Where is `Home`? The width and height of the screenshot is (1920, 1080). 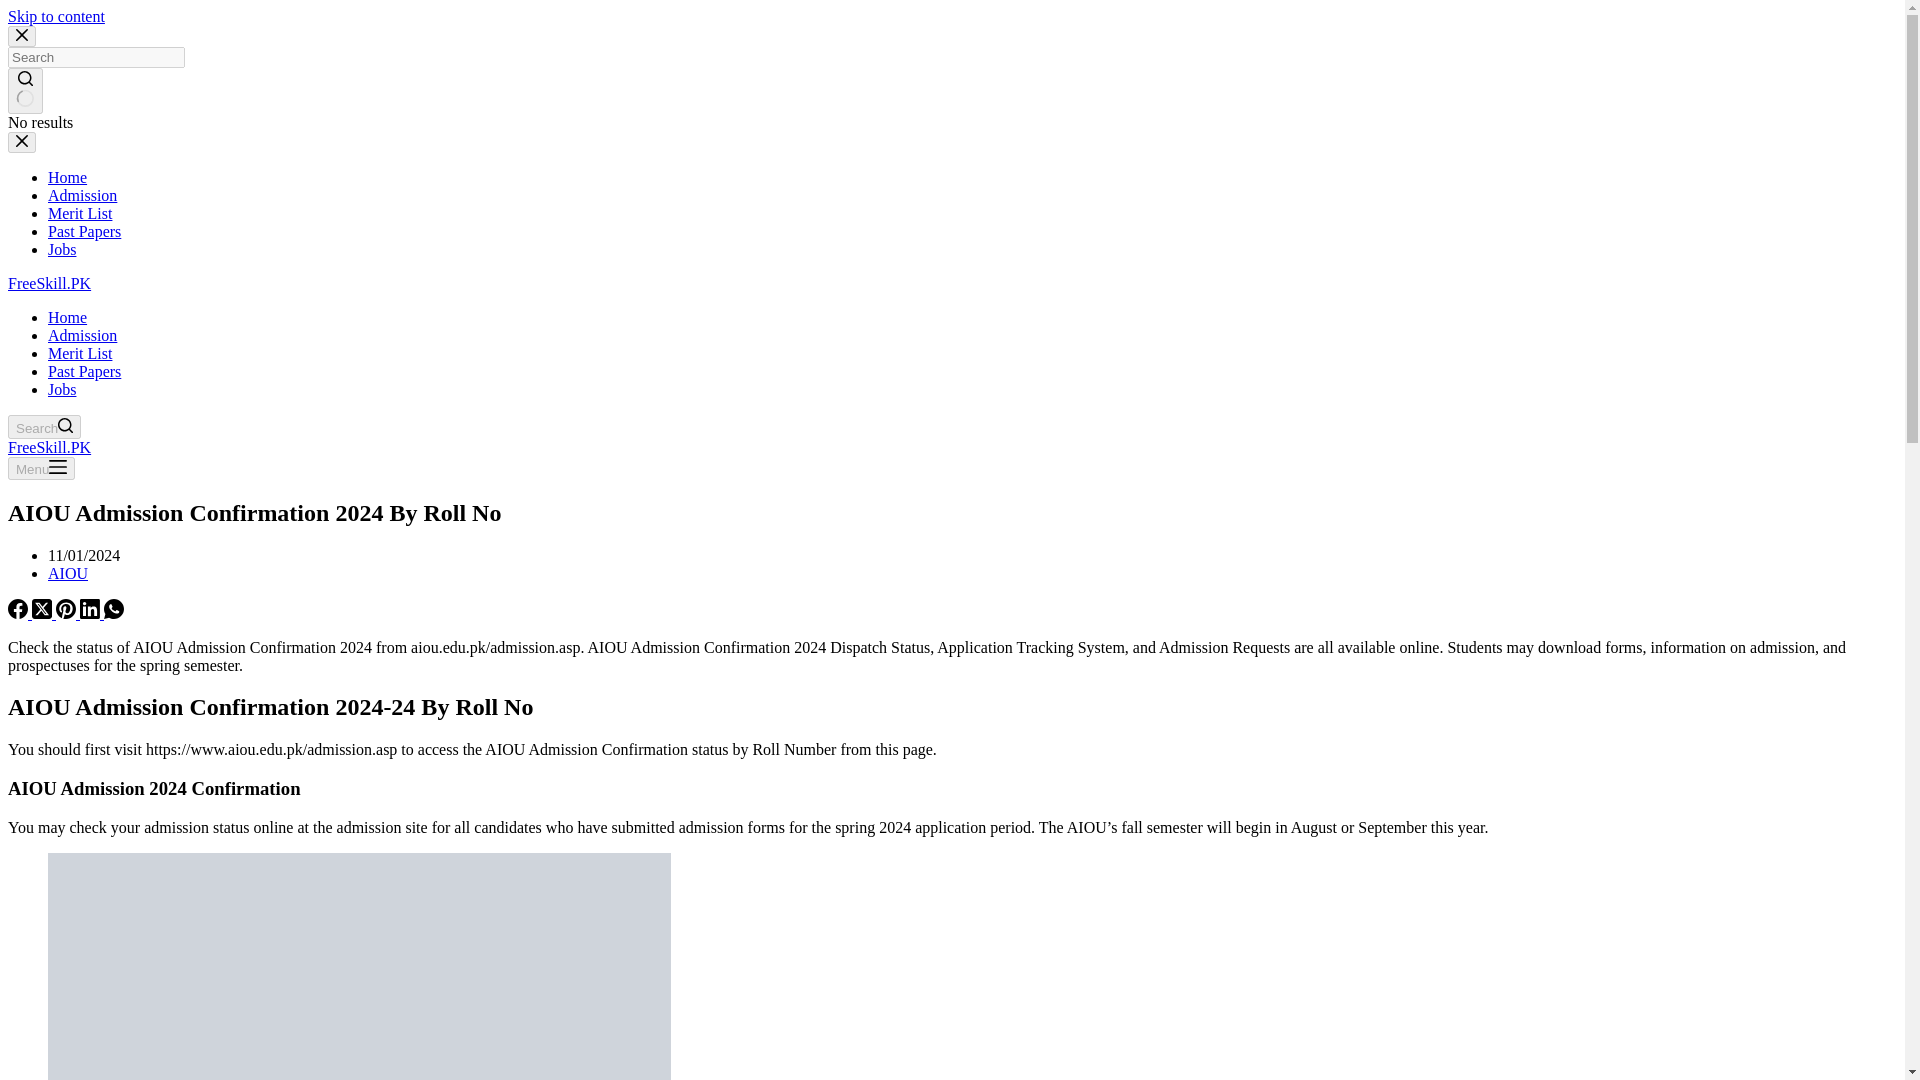
Home is located at coordinates (67, 317).